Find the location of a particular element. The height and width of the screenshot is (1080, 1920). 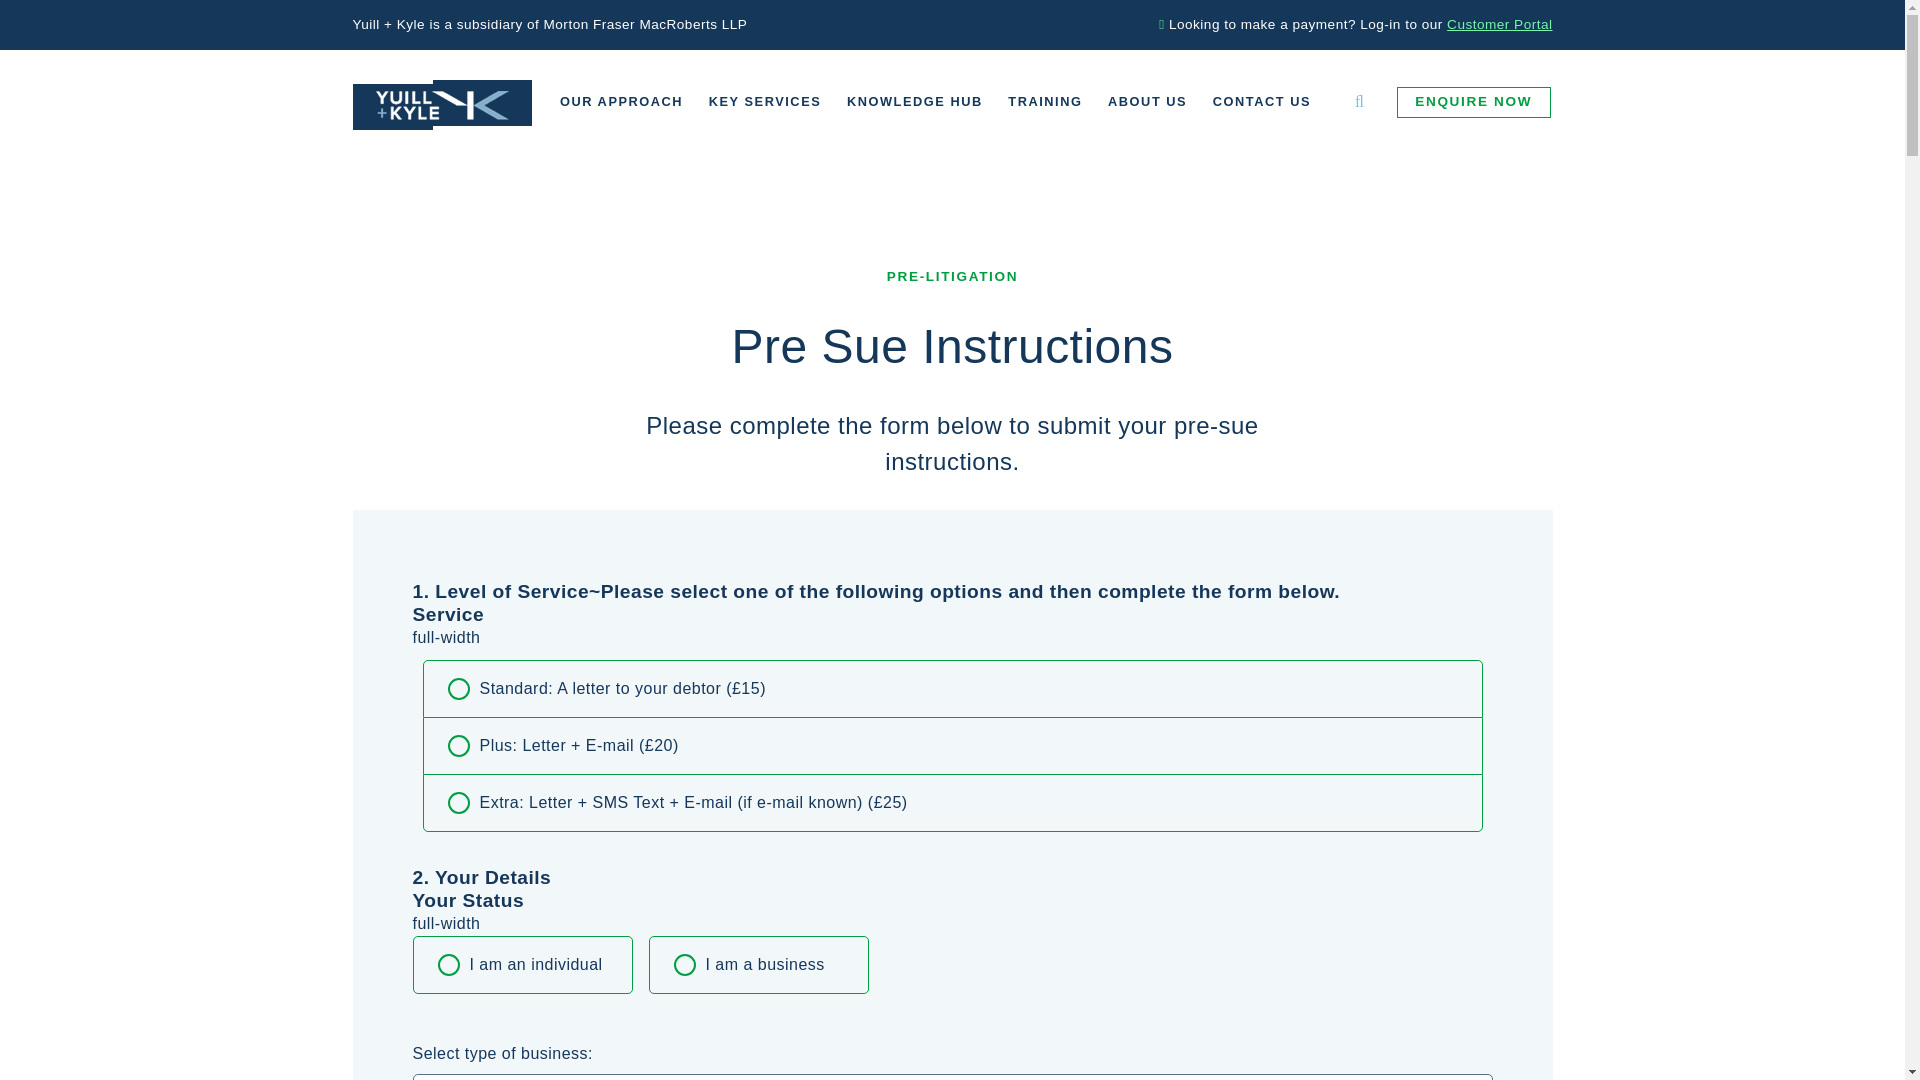

KNOWLEDGE HUB is located at coordinates (914, 102).